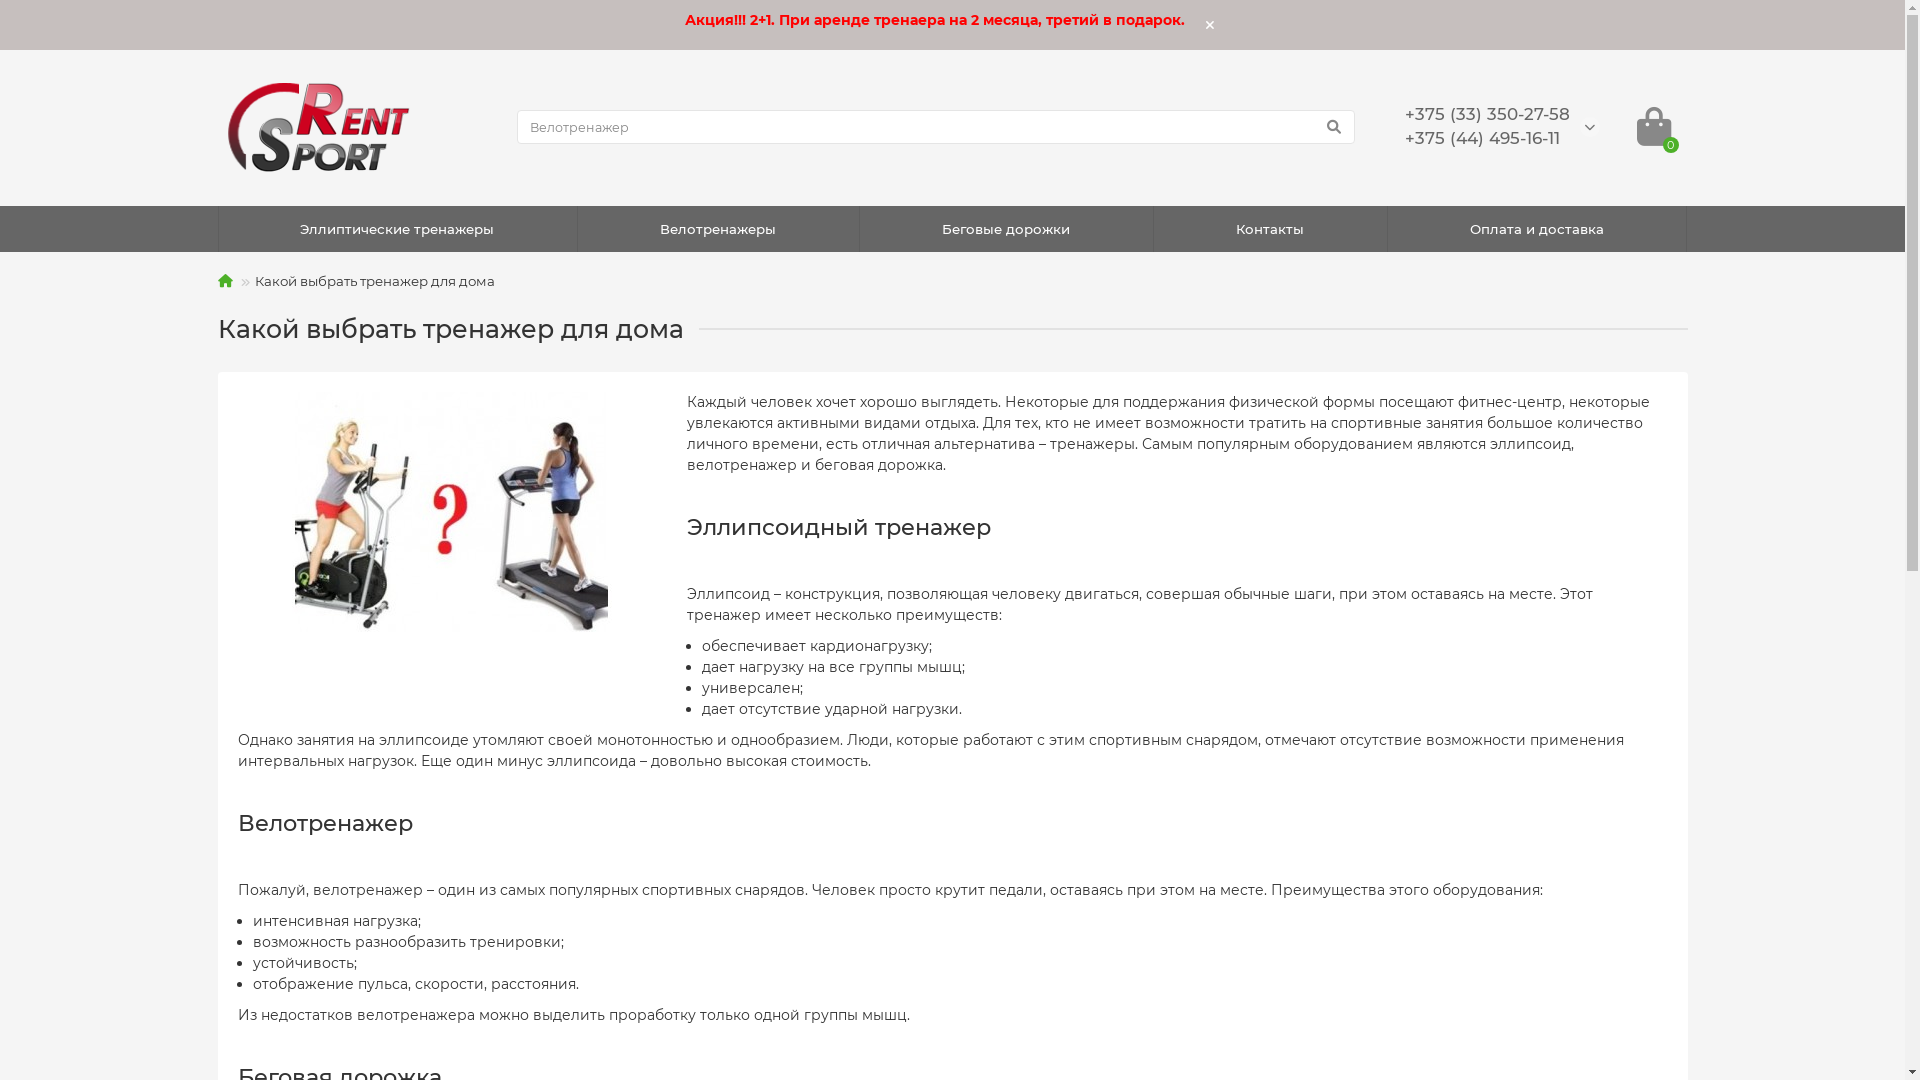 The width and height of the screenshot is (1920, 1080). What do you see at coordinates (322, 126) in the screenshot?
I see `rent-sport.by` at bounding box center [322, 126].